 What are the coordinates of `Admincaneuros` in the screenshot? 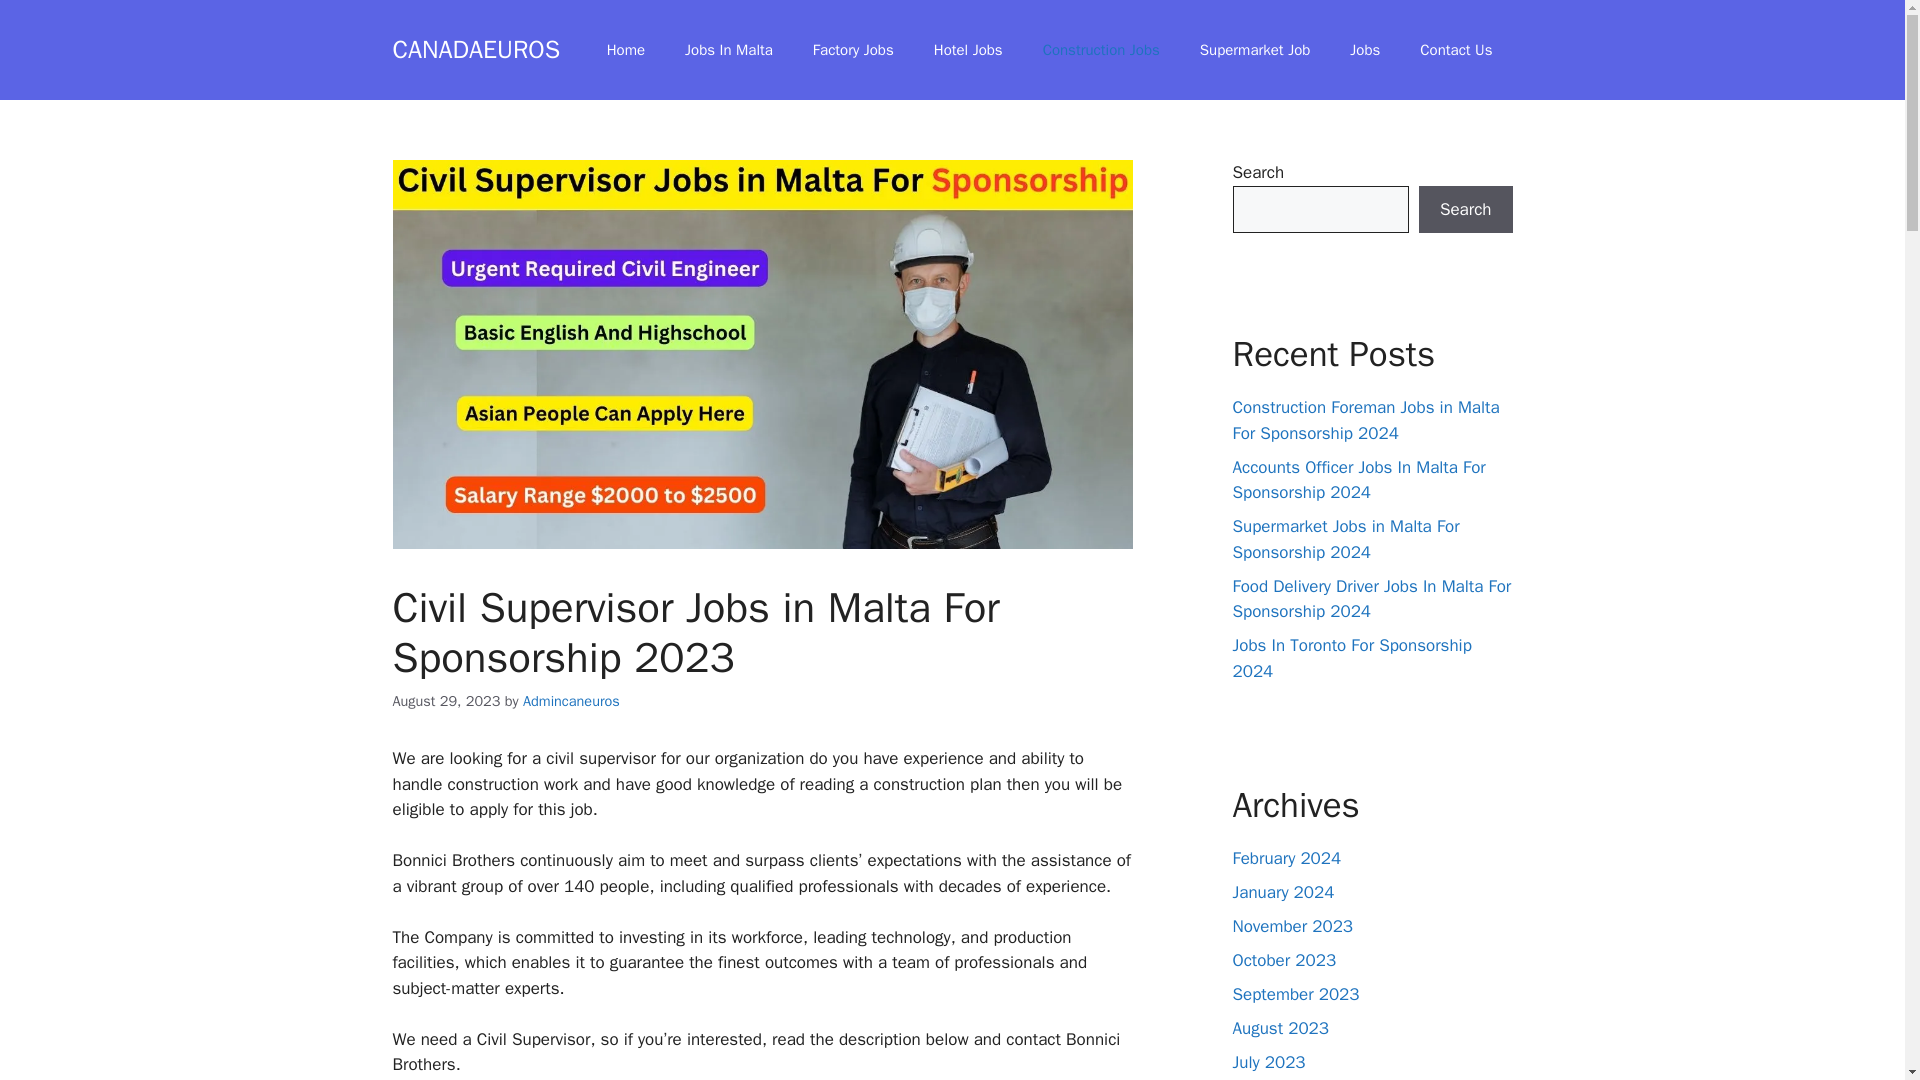 It's located at (571, 700).